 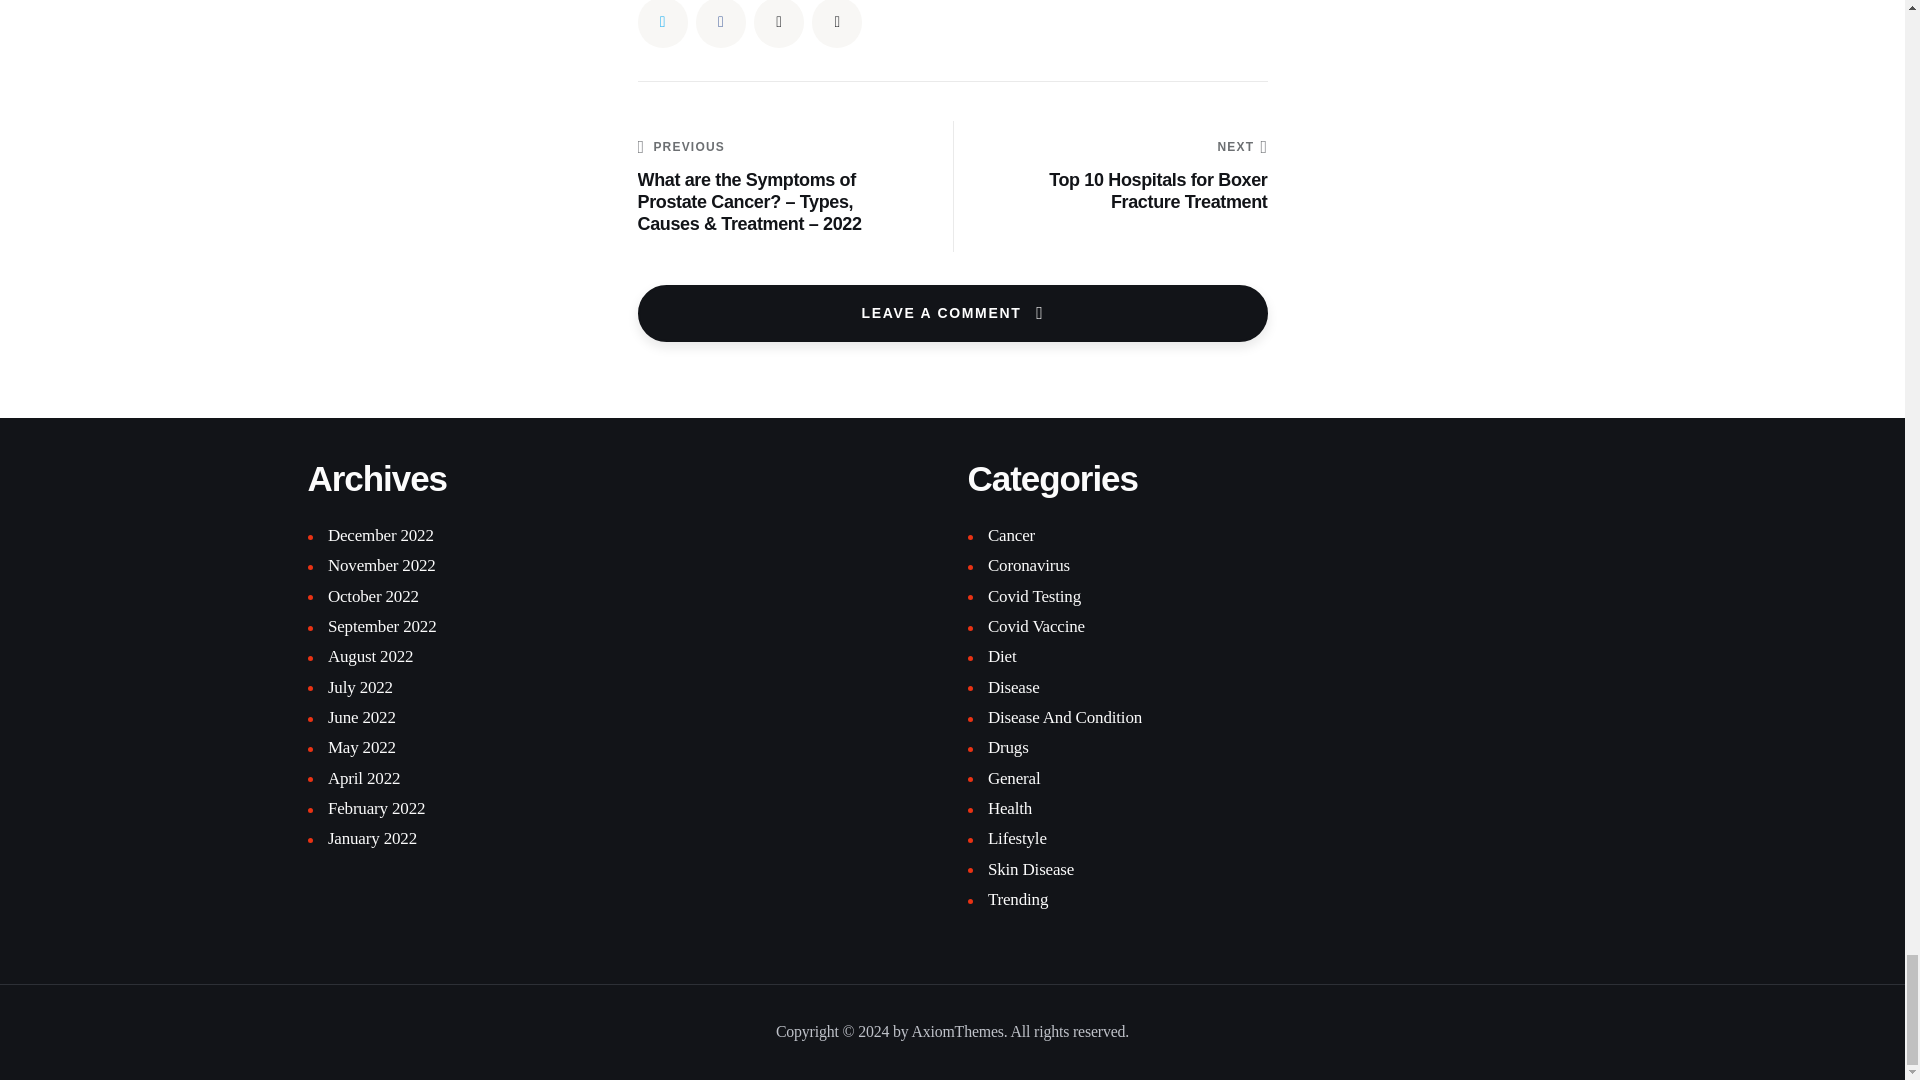 I want to click on LEAVE A COMMENT, so click(x=1124, y=176).